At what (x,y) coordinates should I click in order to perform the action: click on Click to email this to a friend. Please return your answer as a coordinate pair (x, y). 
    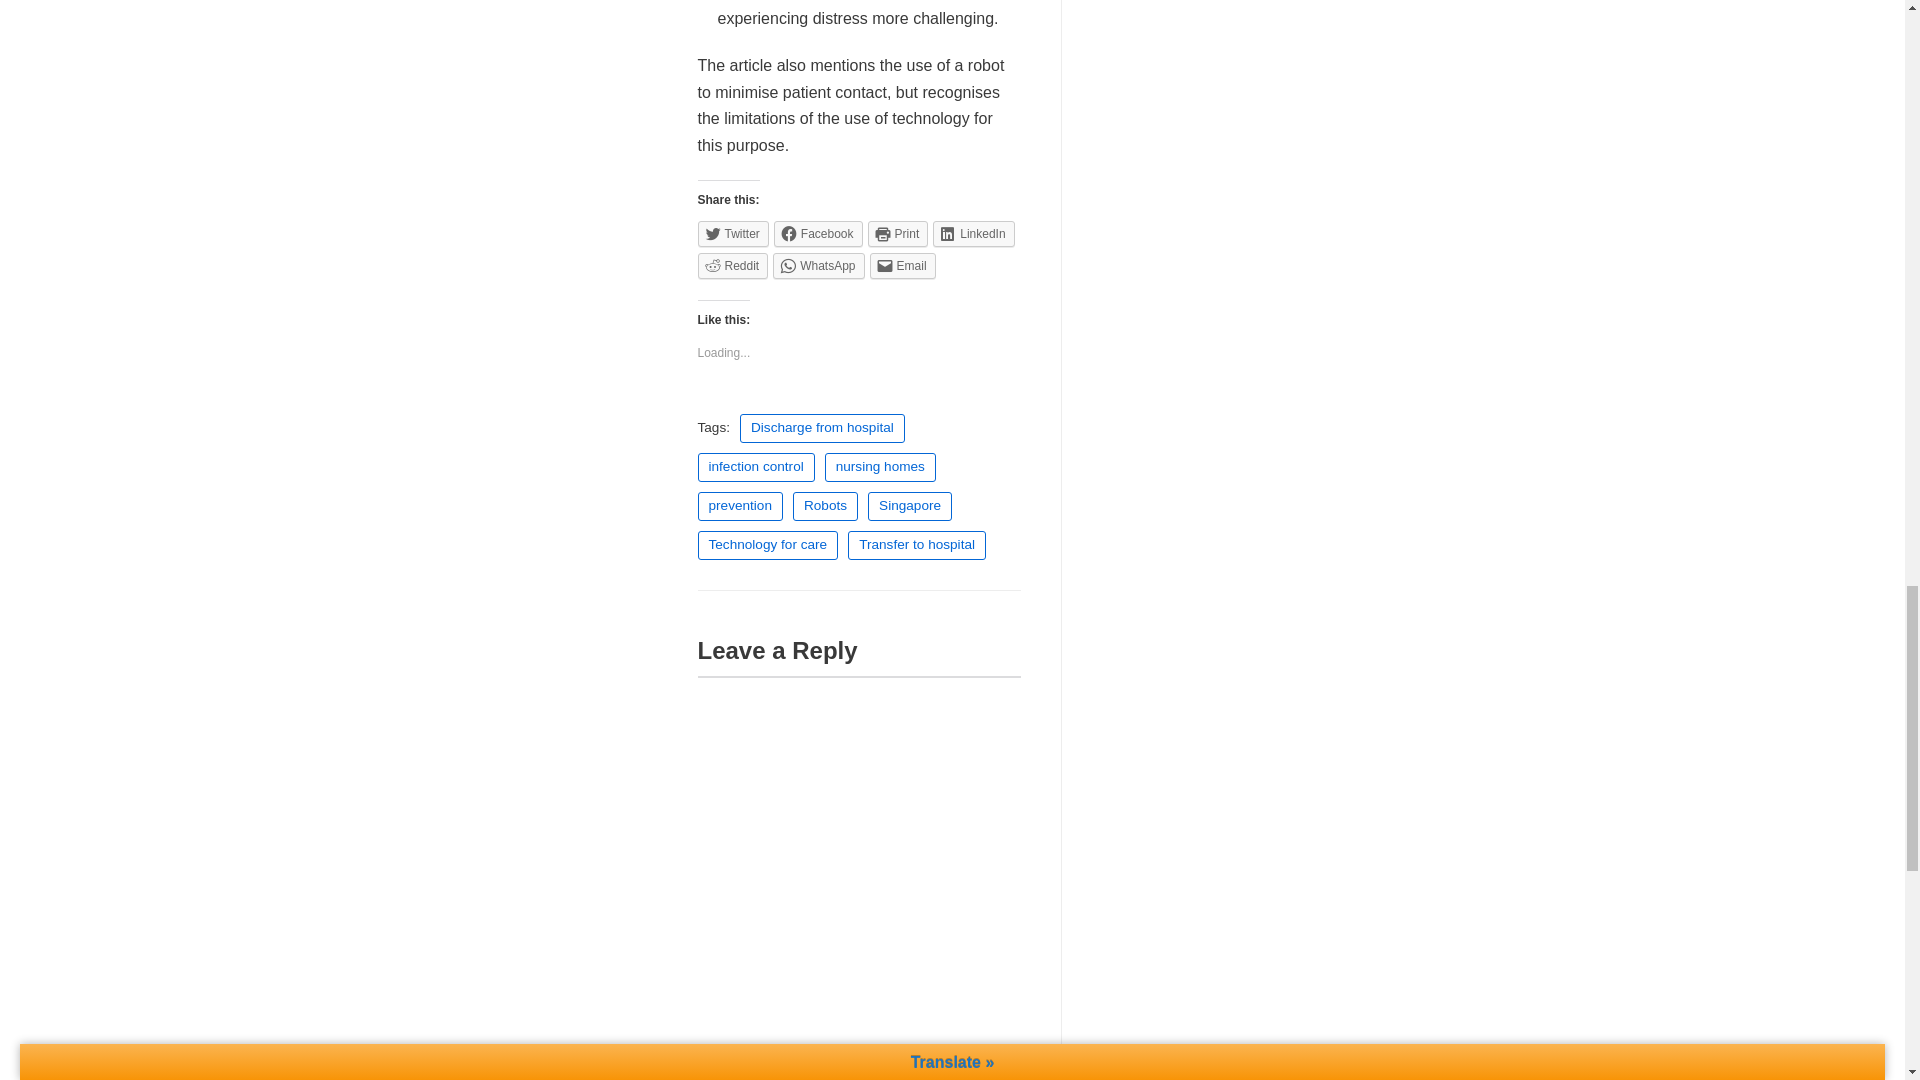
    Looking at the image, I should click on (902, 265).